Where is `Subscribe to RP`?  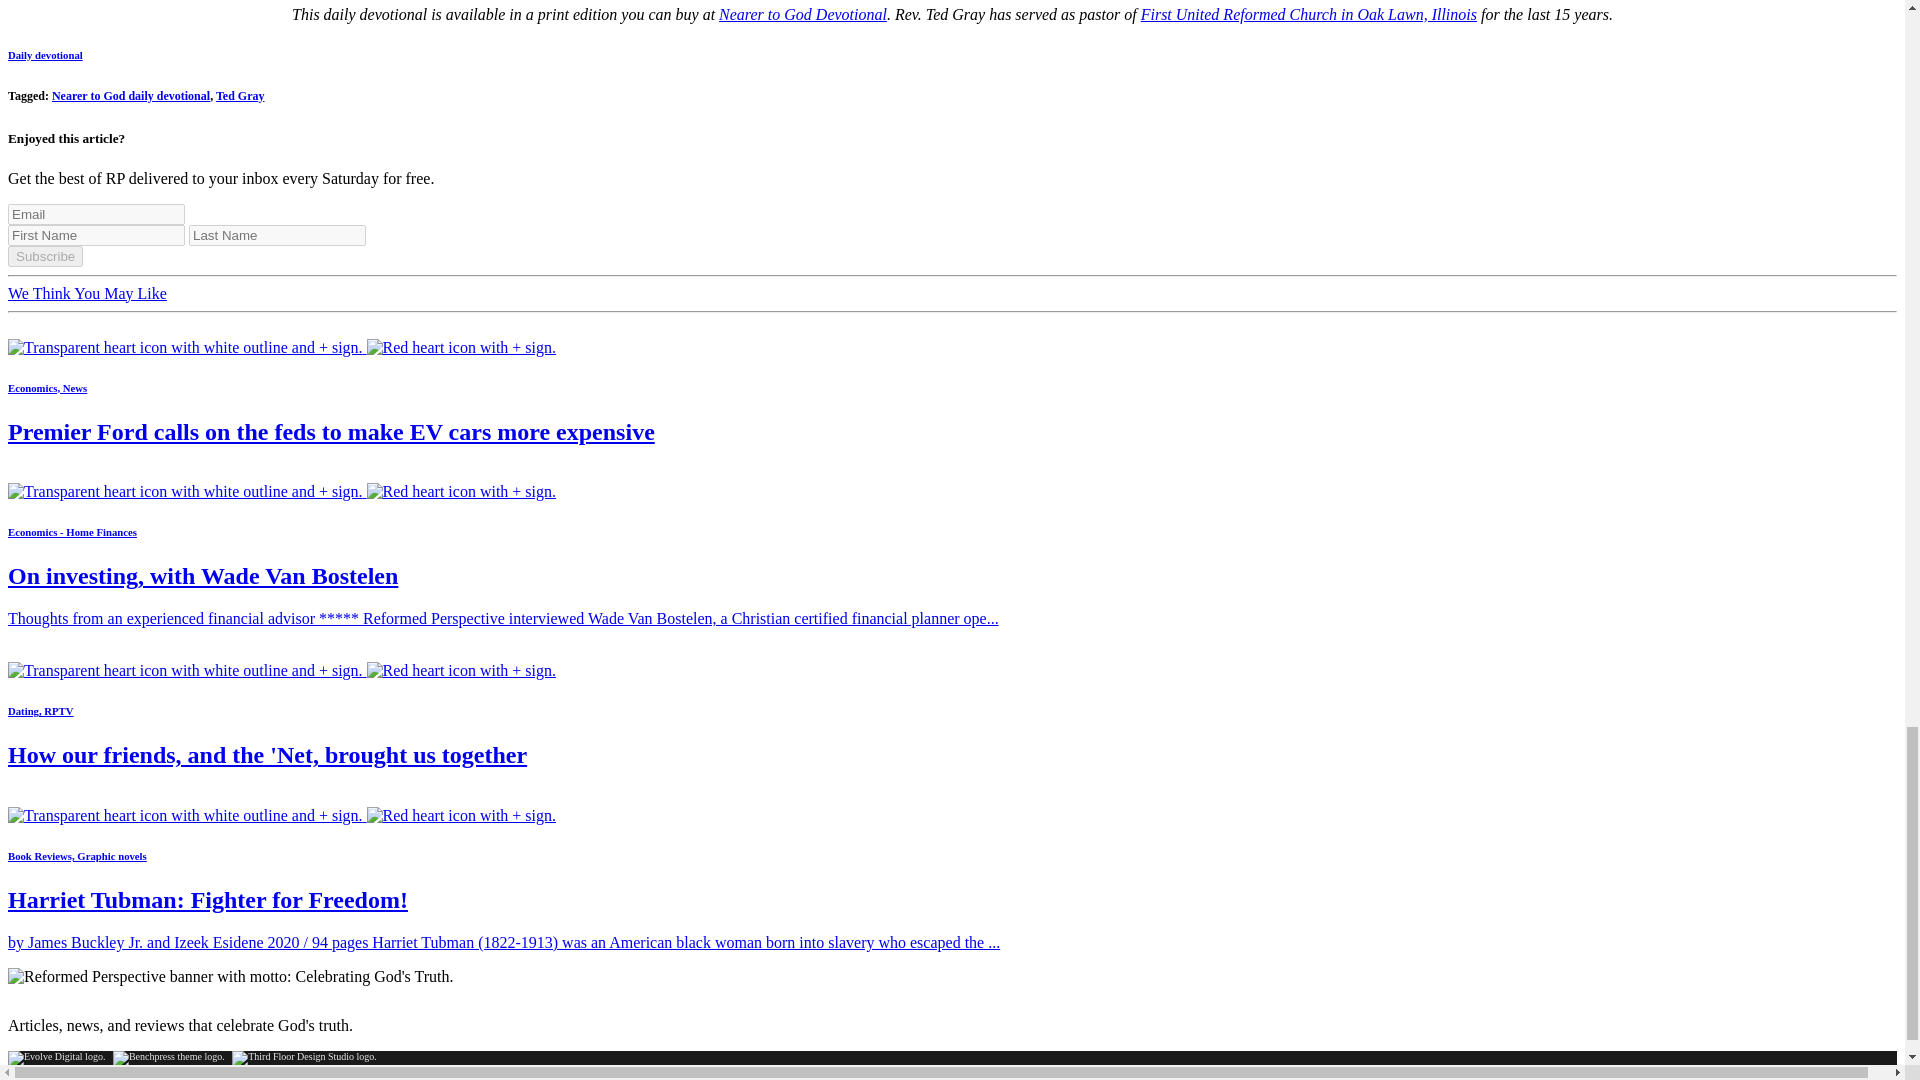 Subscribe to RP is located at coordinates (282, 670).